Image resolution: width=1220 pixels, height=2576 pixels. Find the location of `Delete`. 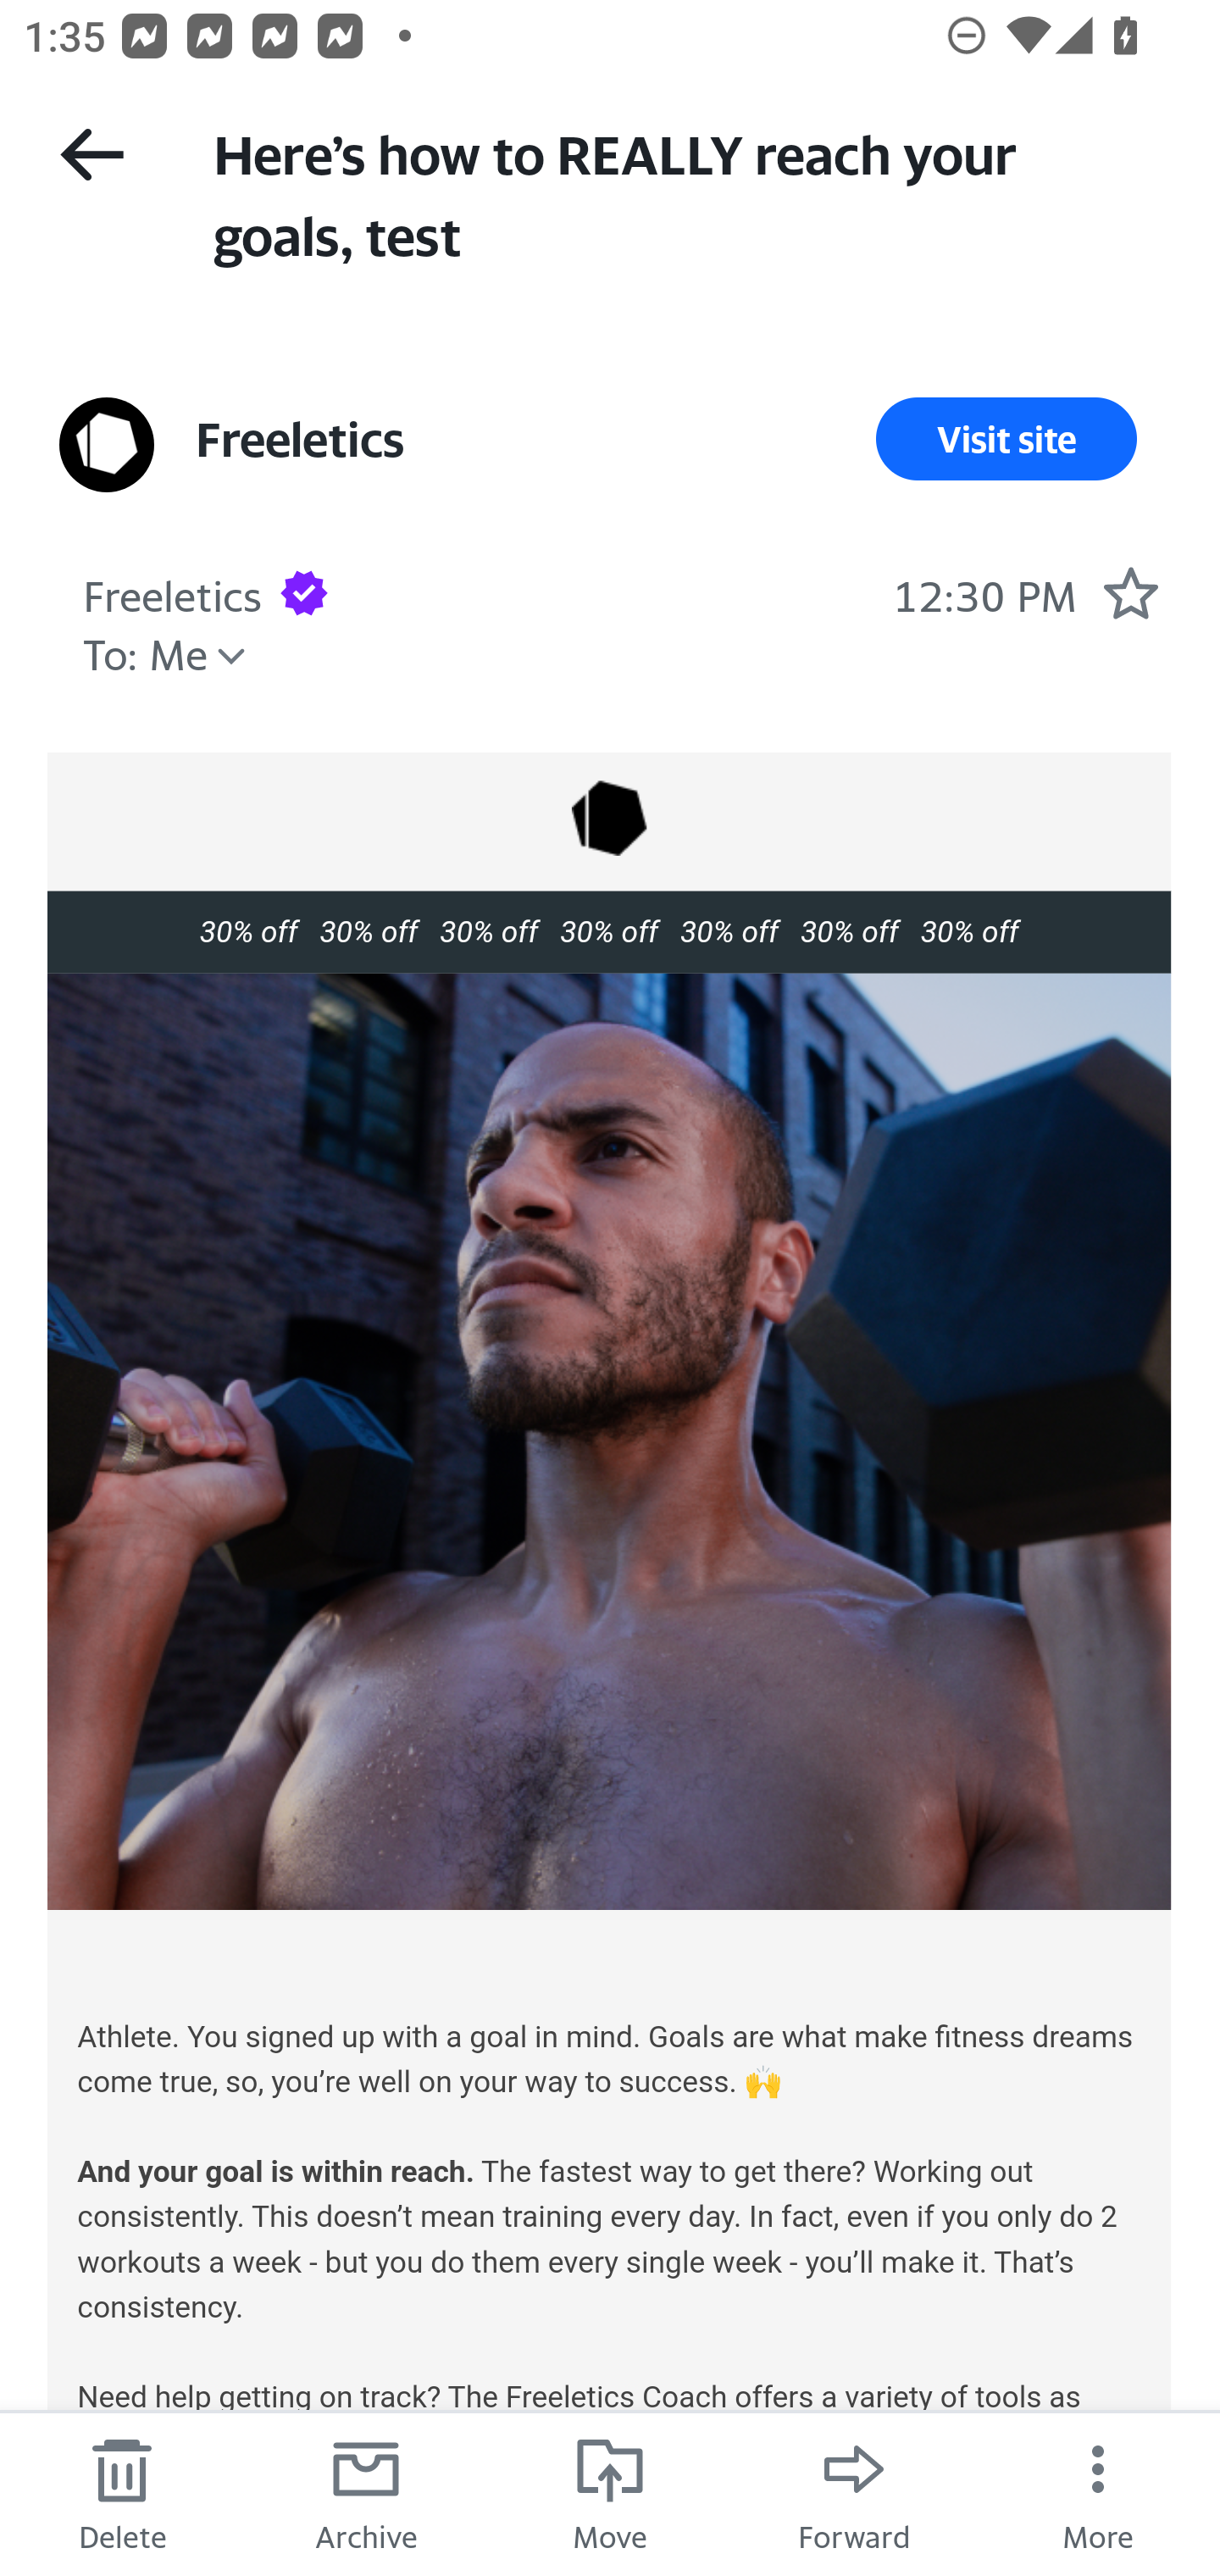

Delete is located at coordinates (122, 2493).